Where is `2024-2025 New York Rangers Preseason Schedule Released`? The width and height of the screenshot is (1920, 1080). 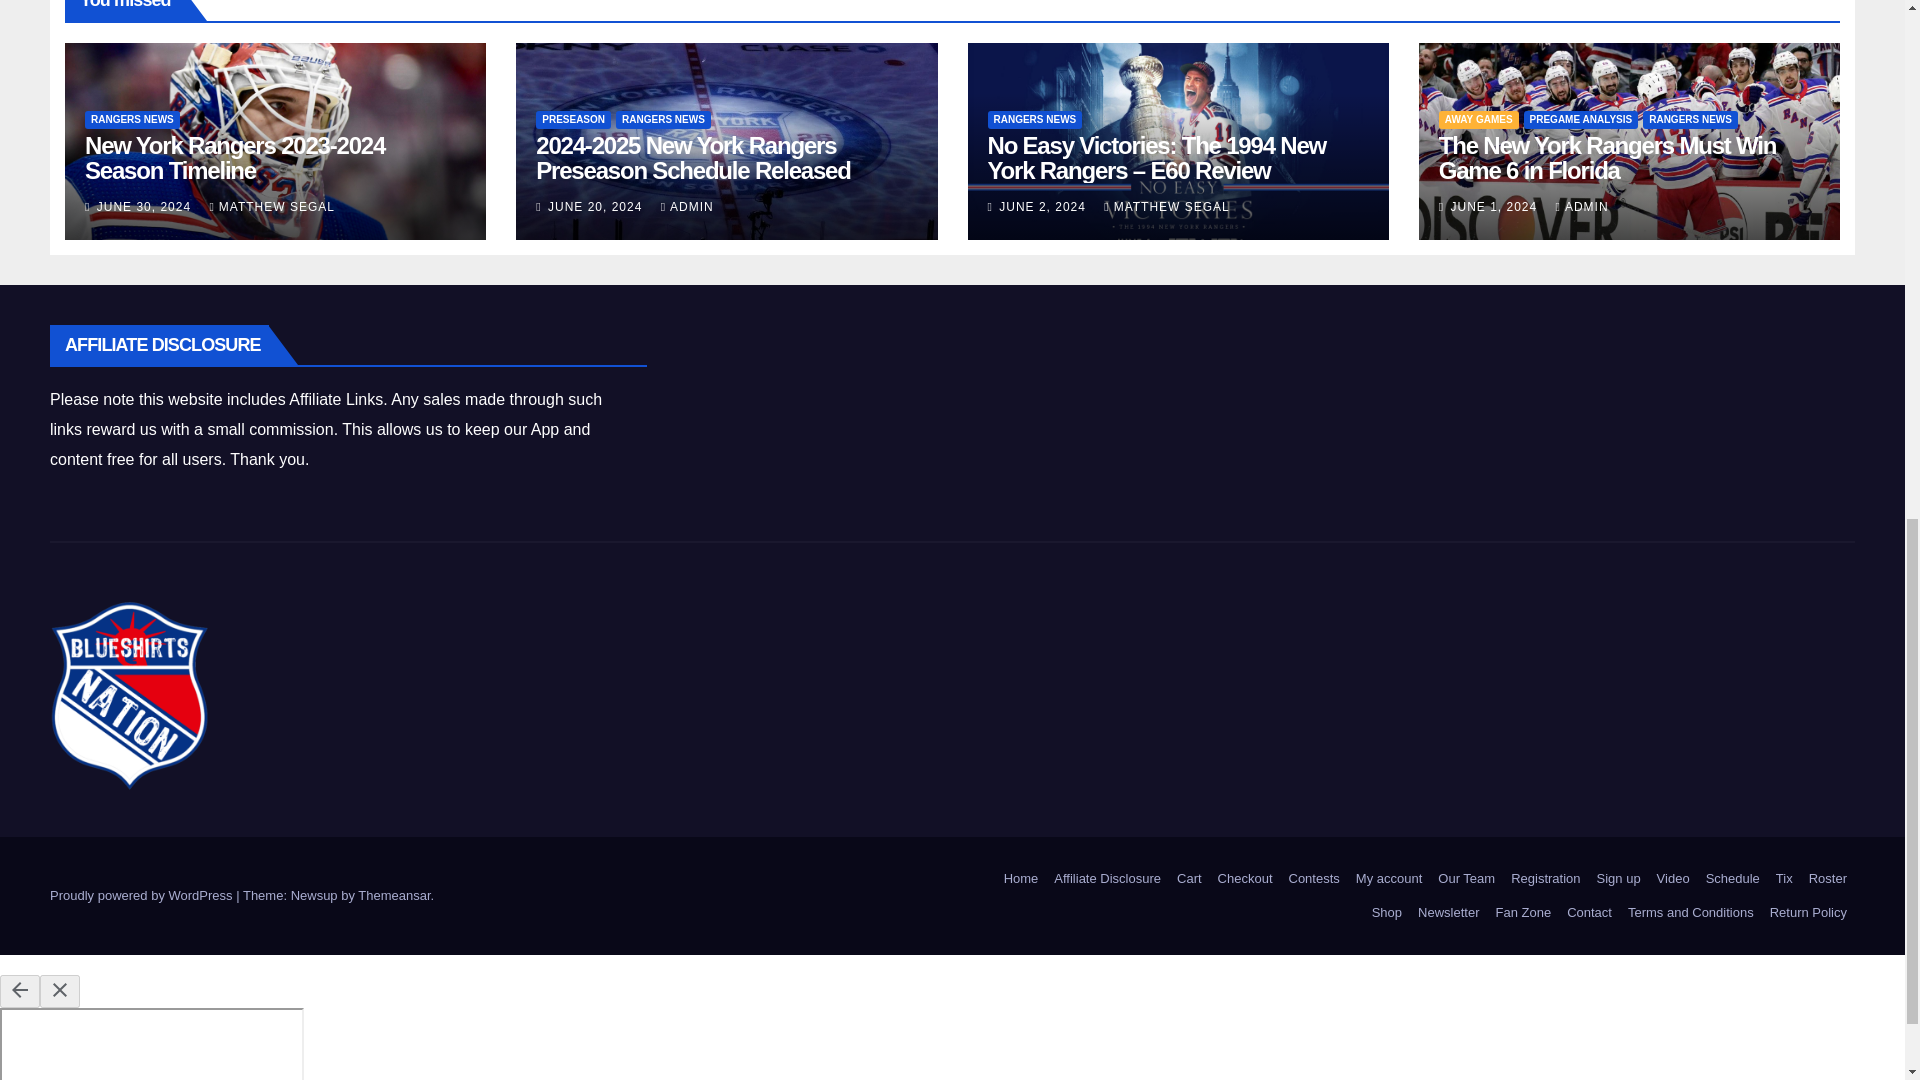
2024-2025 New York Rangers Preseason Schedule Released is located at coordinates (692, 157).